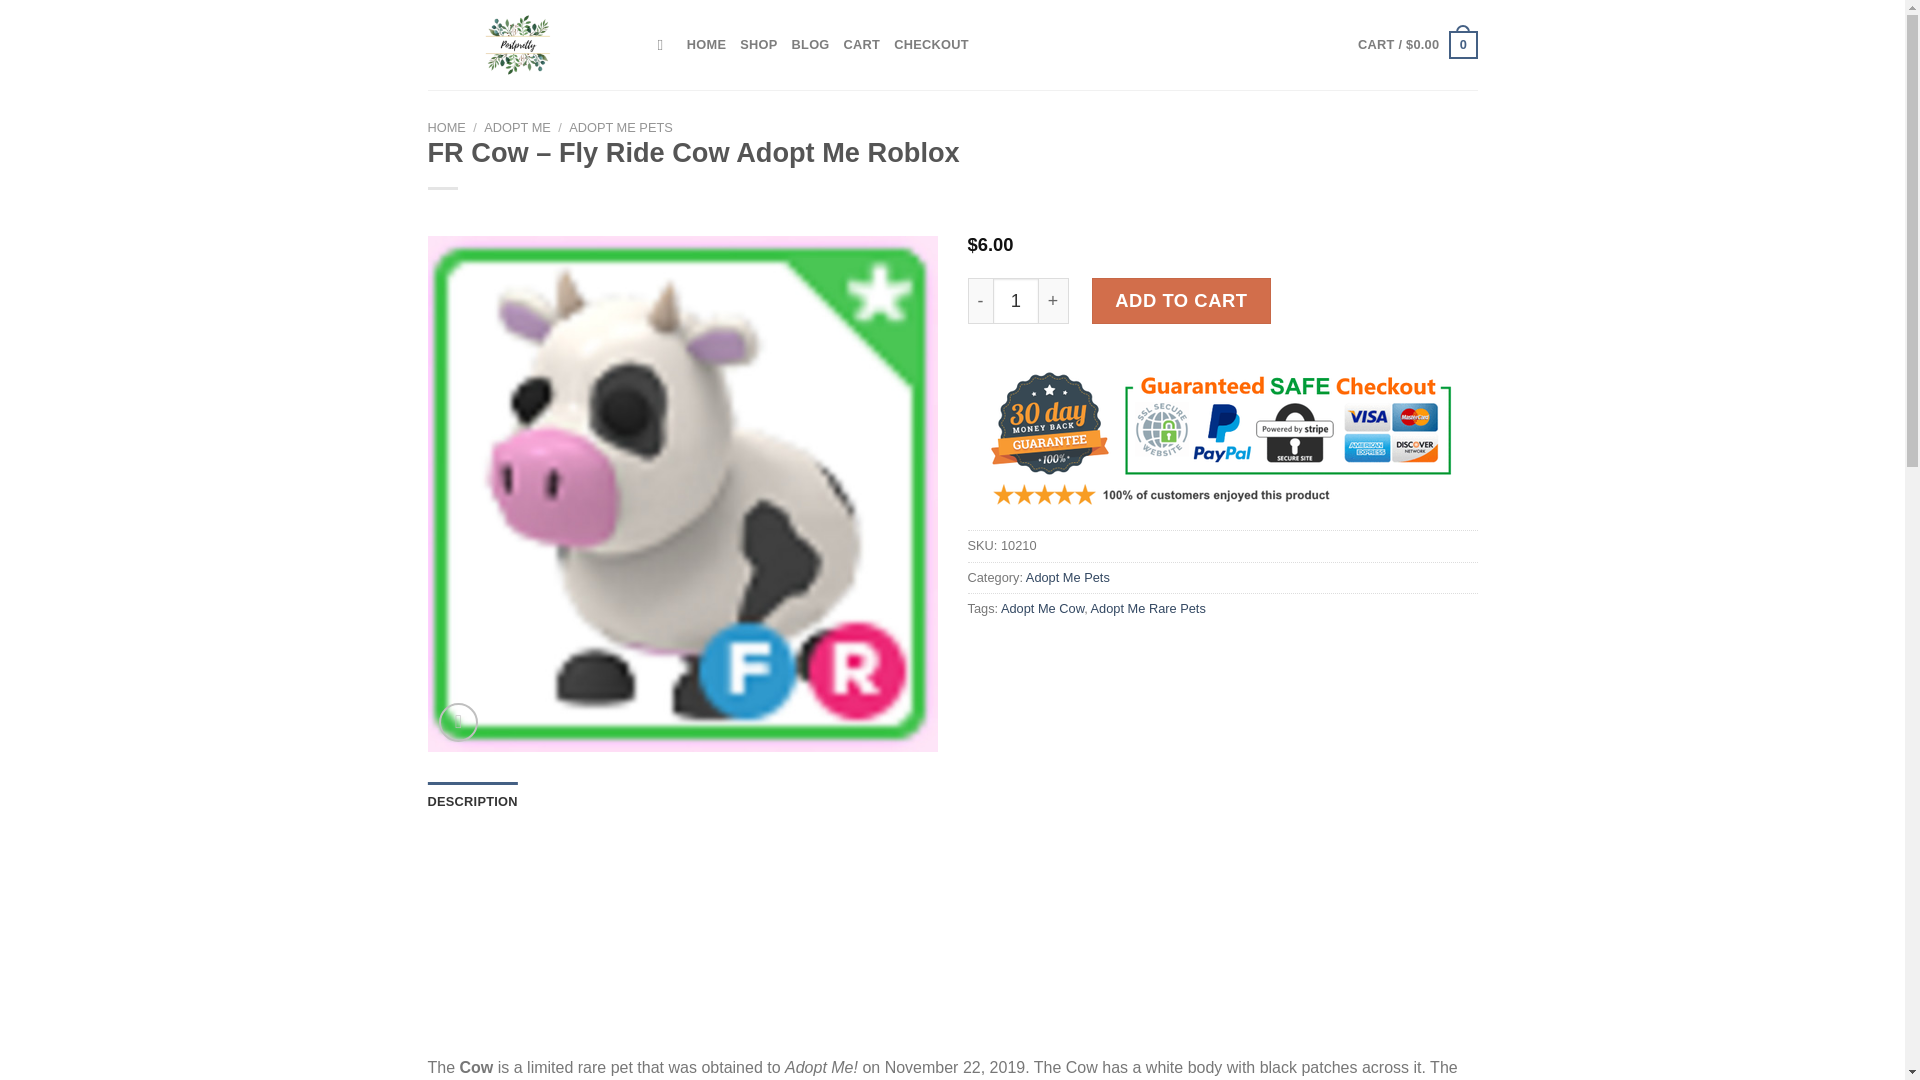 The height and width of the screenshot is (1080, 1920). Describe the element at coordinates (447, 127) in the screenshot. I see `HOME` at that location.